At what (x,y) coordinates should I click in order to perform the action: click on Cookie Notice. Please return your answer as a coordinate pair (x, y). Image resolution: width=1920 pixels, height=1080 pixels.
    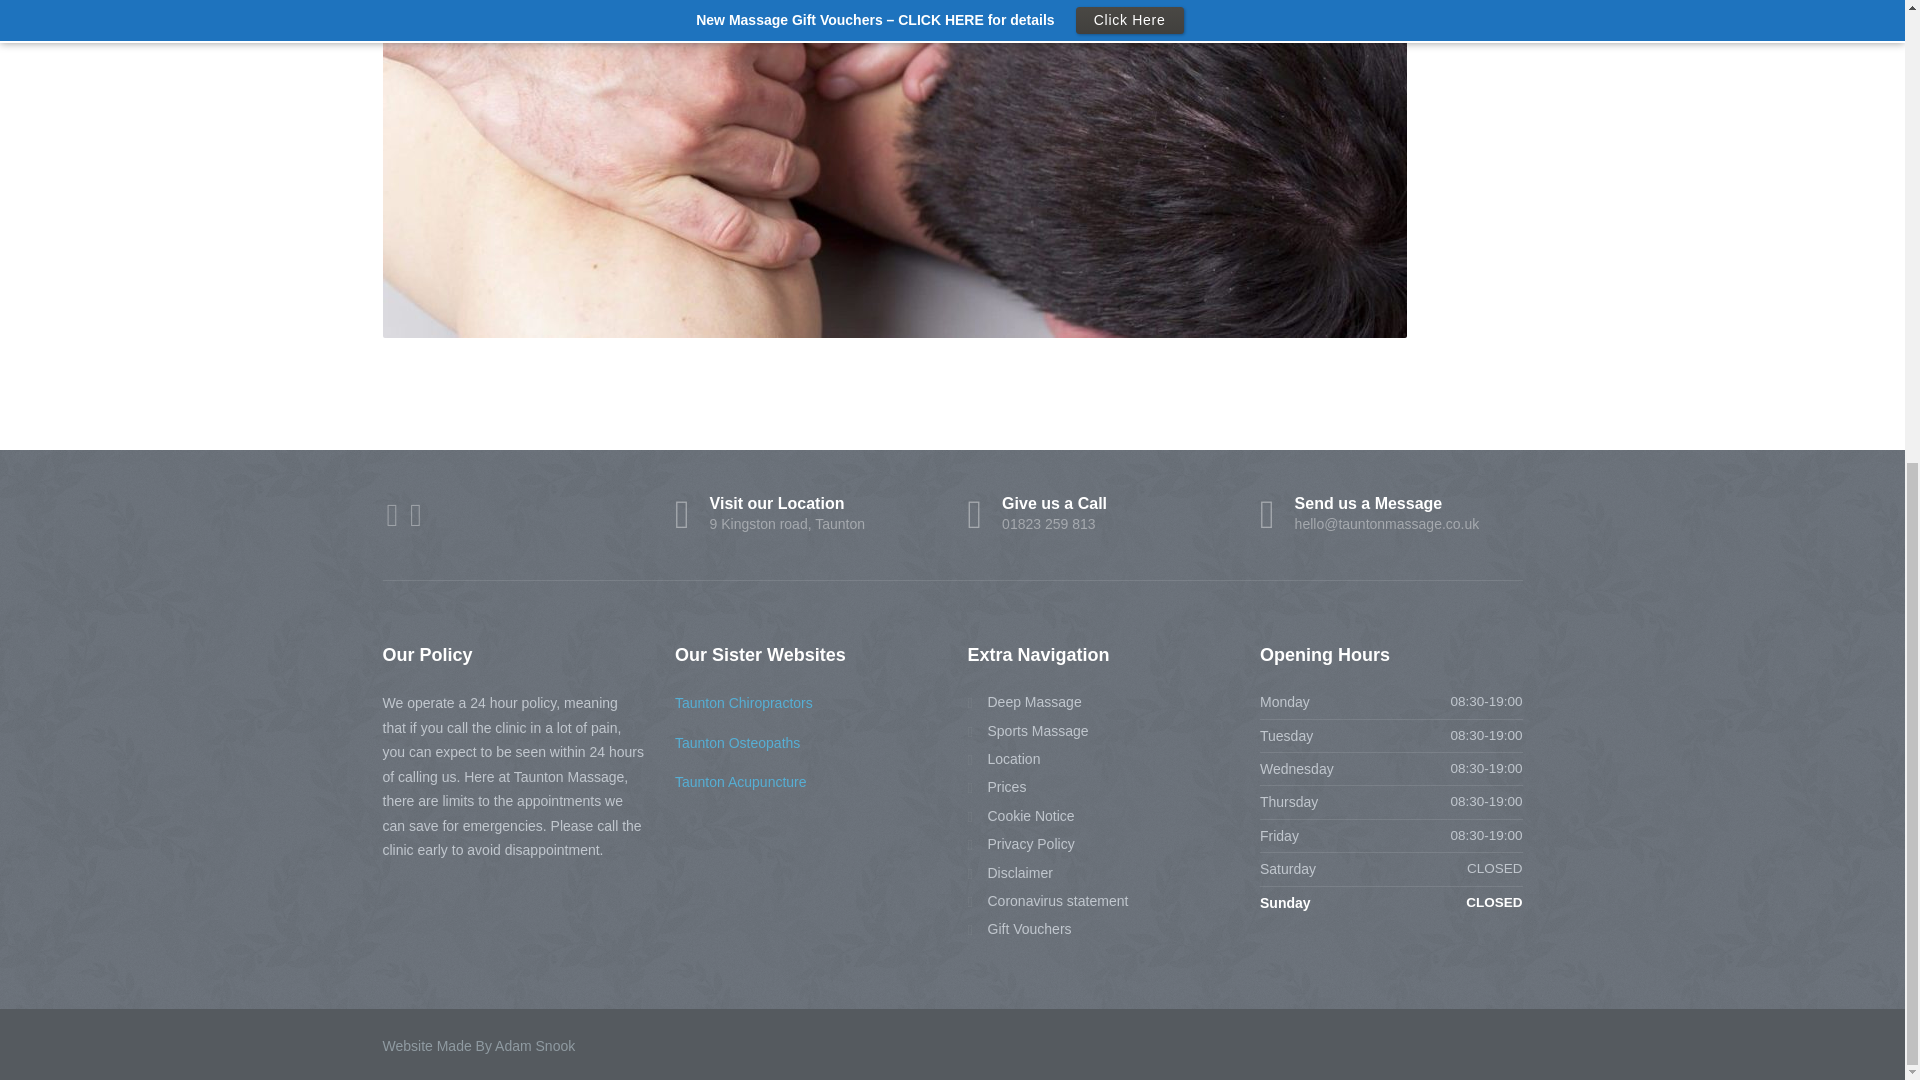
    Looking at the image, I should click on (1004, 759).